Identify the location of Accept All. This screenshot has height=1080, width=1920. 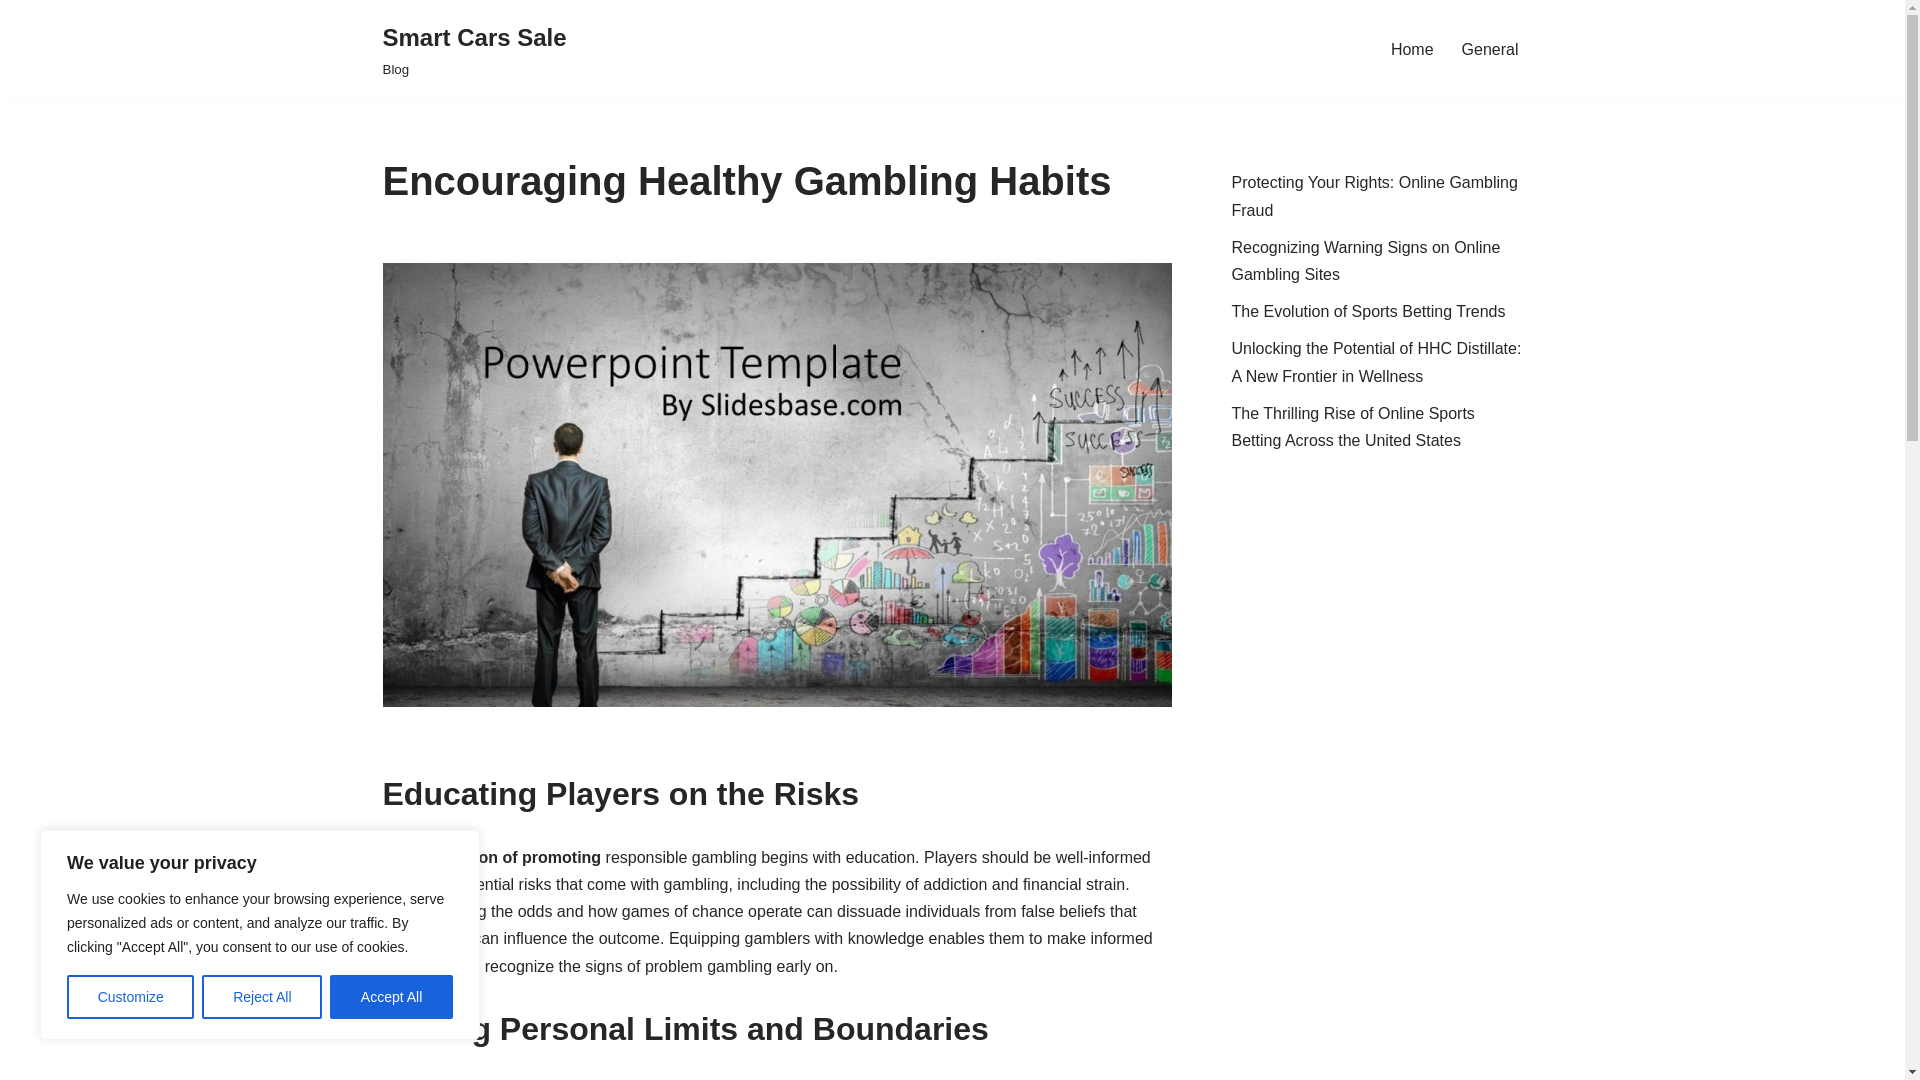
(1412, 48).